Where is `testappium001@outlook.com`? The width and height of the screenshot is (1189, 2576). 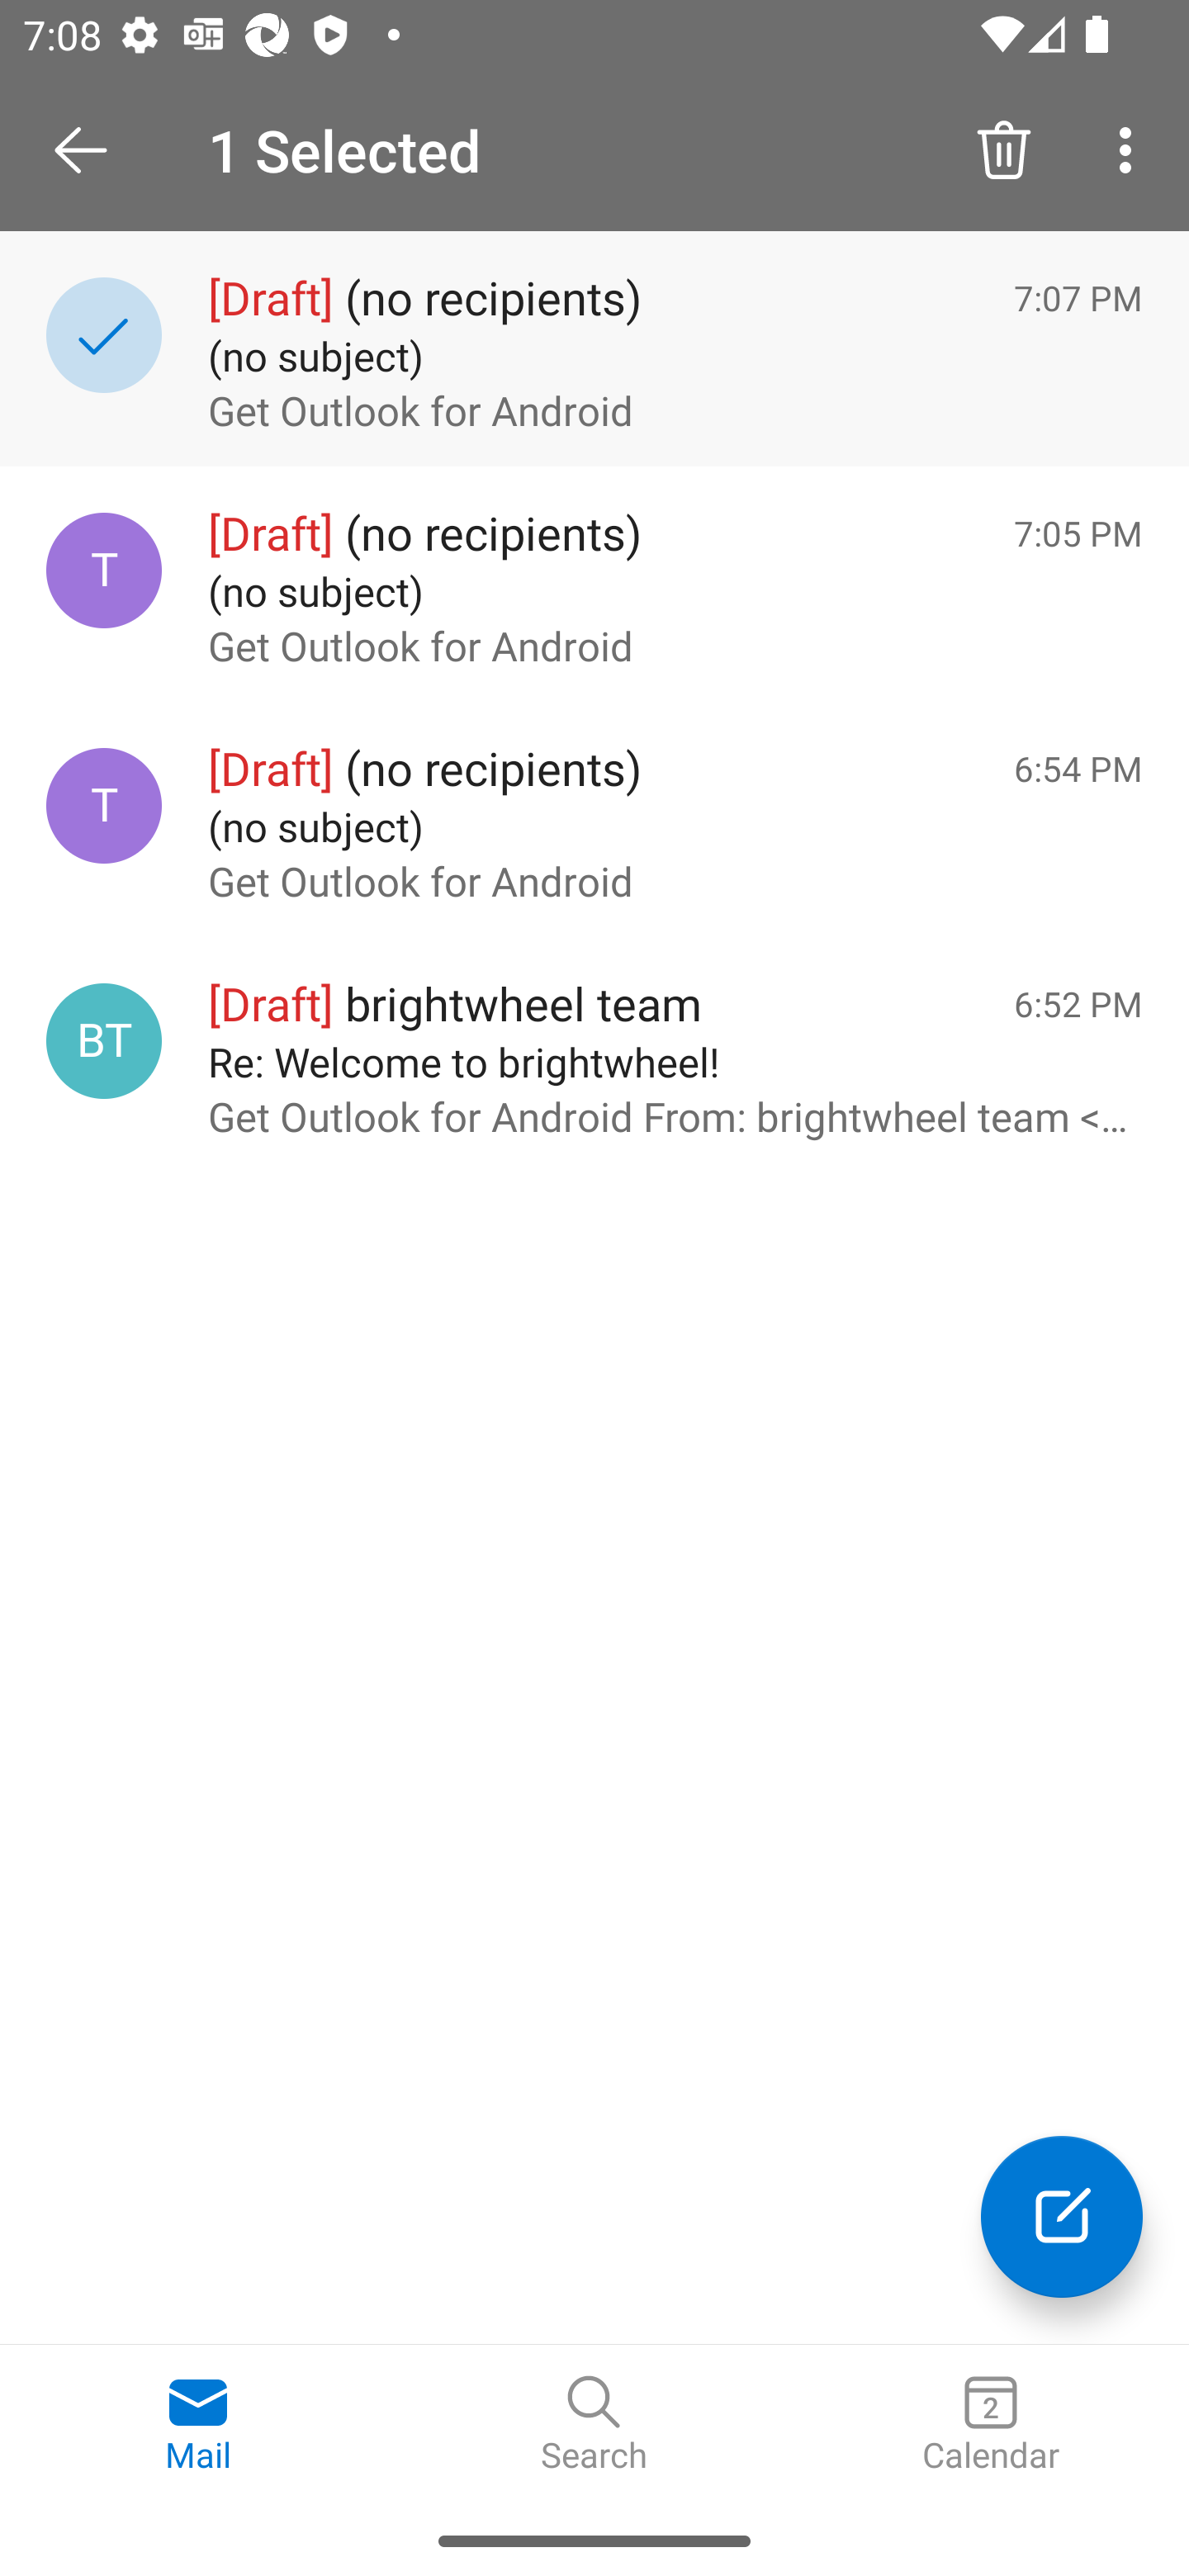
testappium001@outlook.com is located at coordinates (104, 804).